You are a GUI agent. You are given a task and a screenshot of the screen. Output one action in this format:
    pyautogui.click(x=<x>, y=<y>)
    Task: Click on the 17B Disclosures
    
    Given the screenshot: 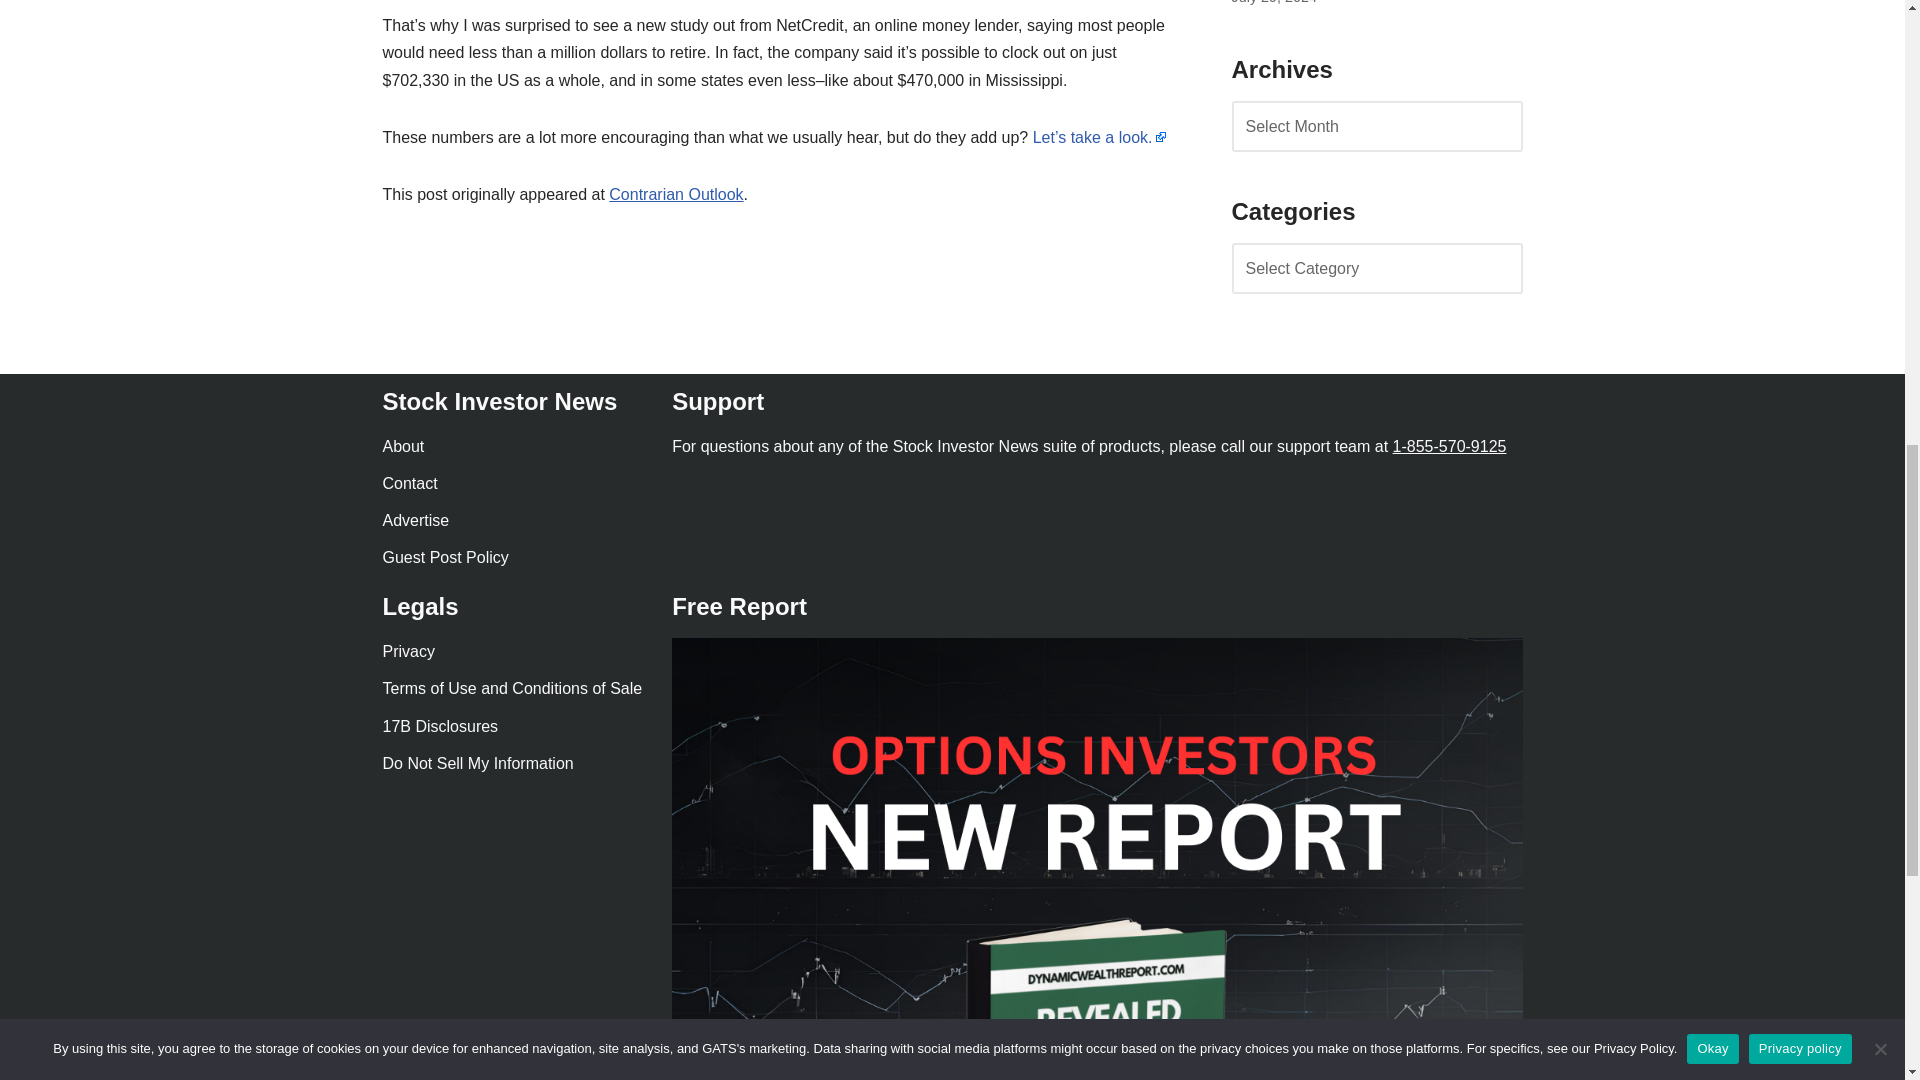 What is the action you would take?
    pyautogui.click(x=440, y=726)
    